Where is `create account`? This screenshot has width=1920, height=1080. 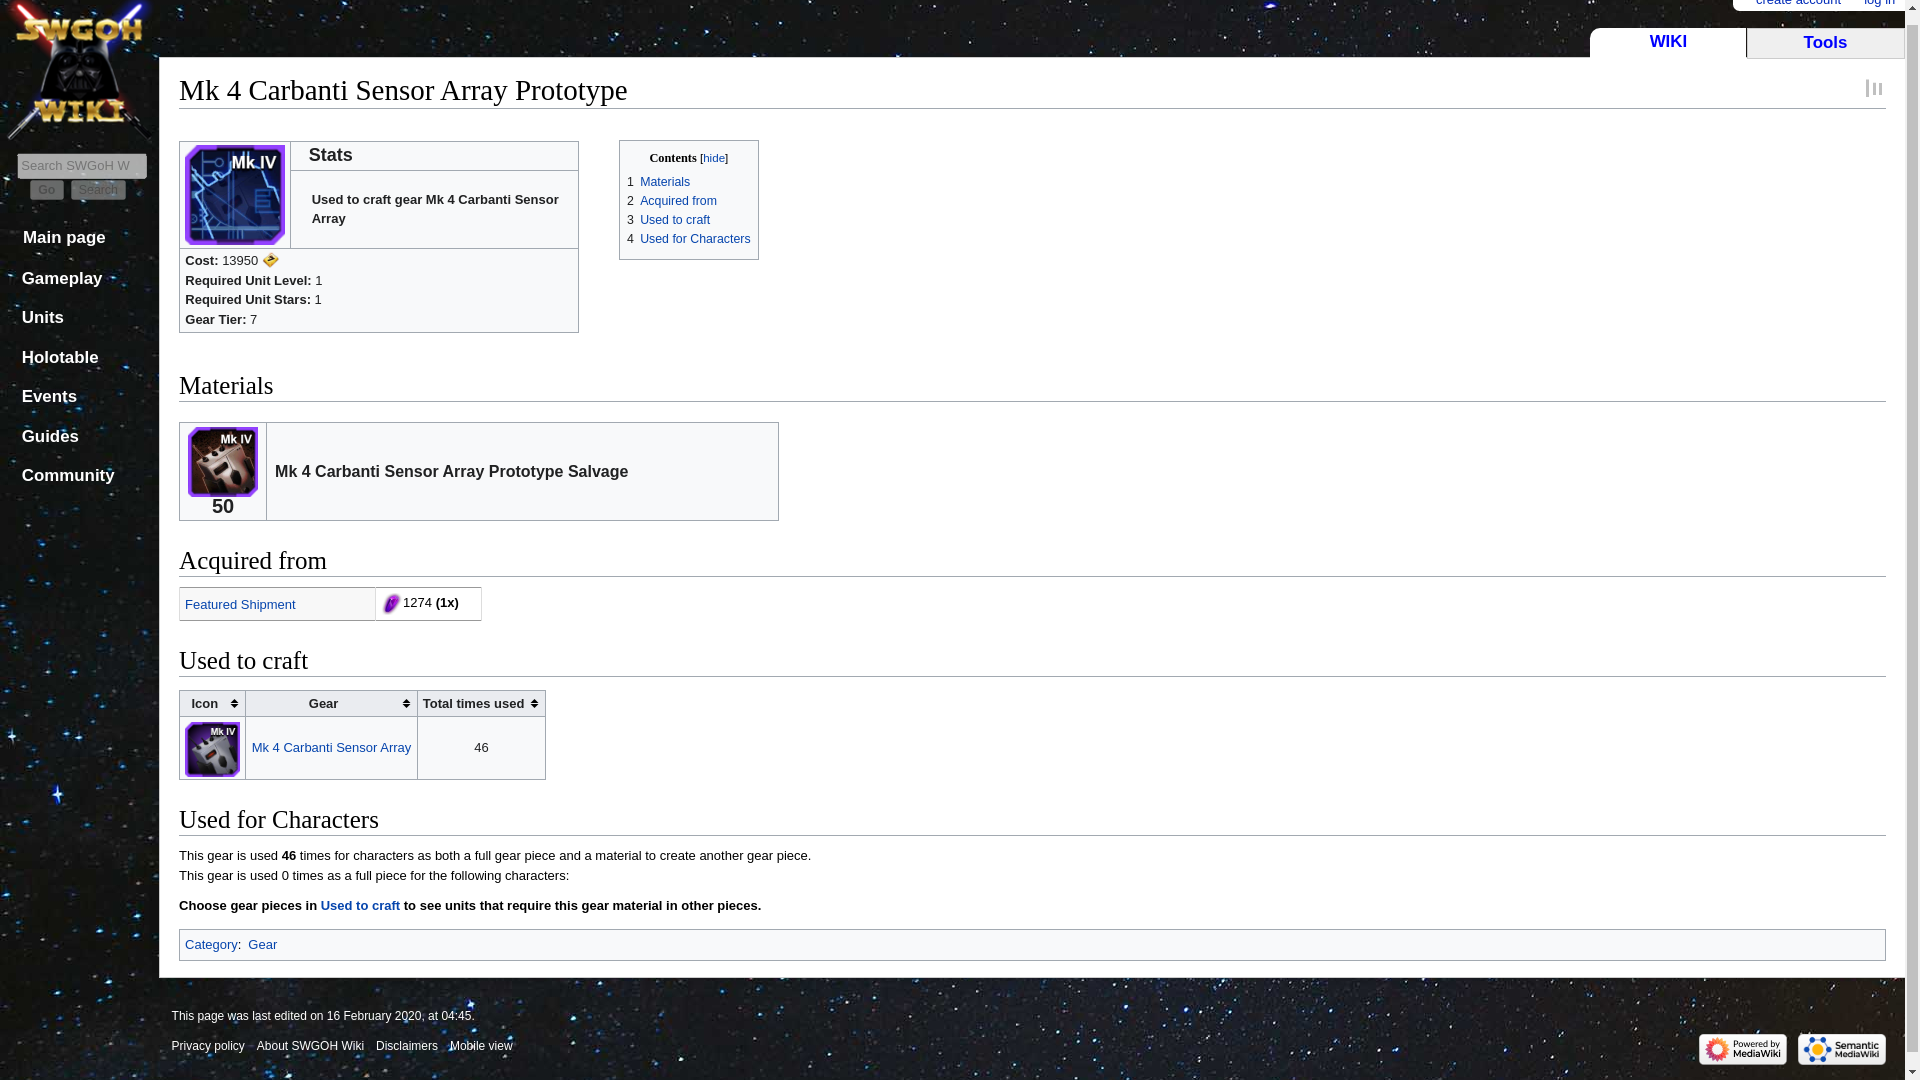 create account is located at coordinates (1798, 4).